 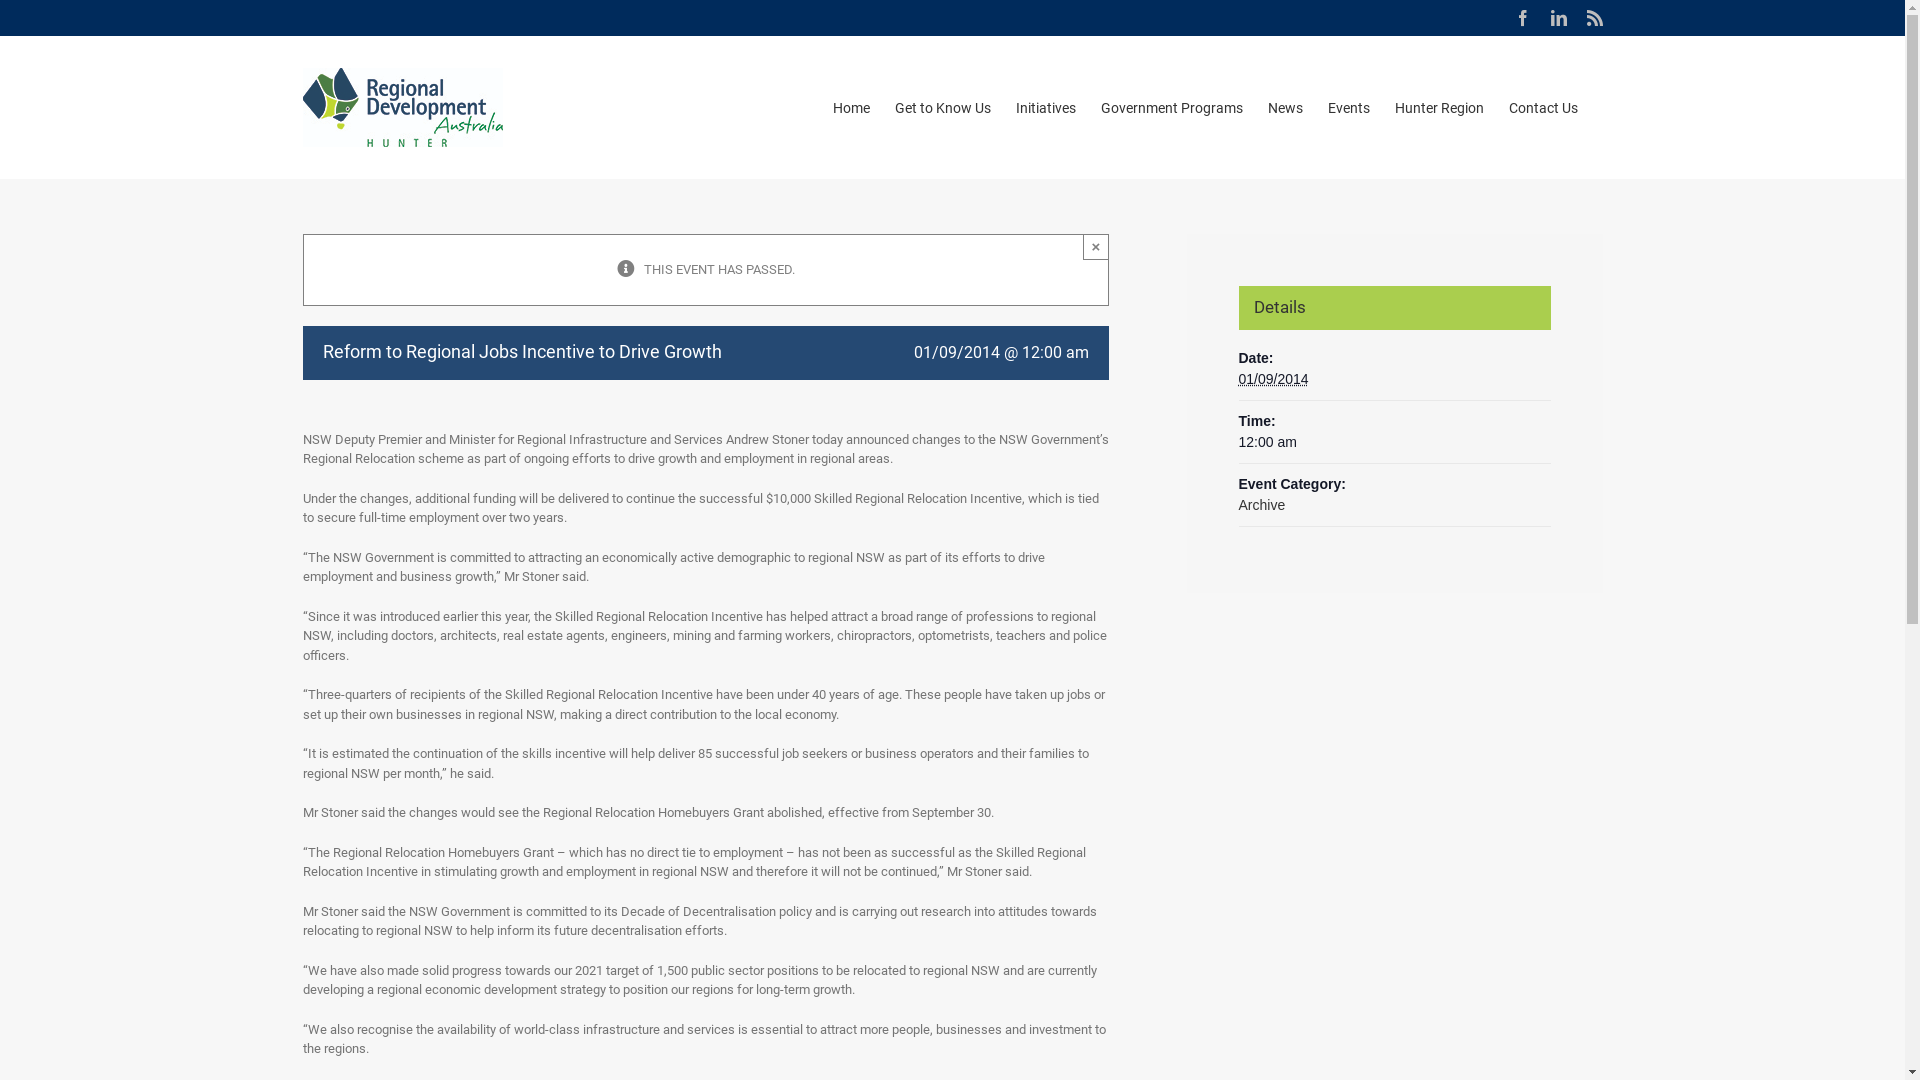 I want to click on Archive, so click(x=1262, y=504).